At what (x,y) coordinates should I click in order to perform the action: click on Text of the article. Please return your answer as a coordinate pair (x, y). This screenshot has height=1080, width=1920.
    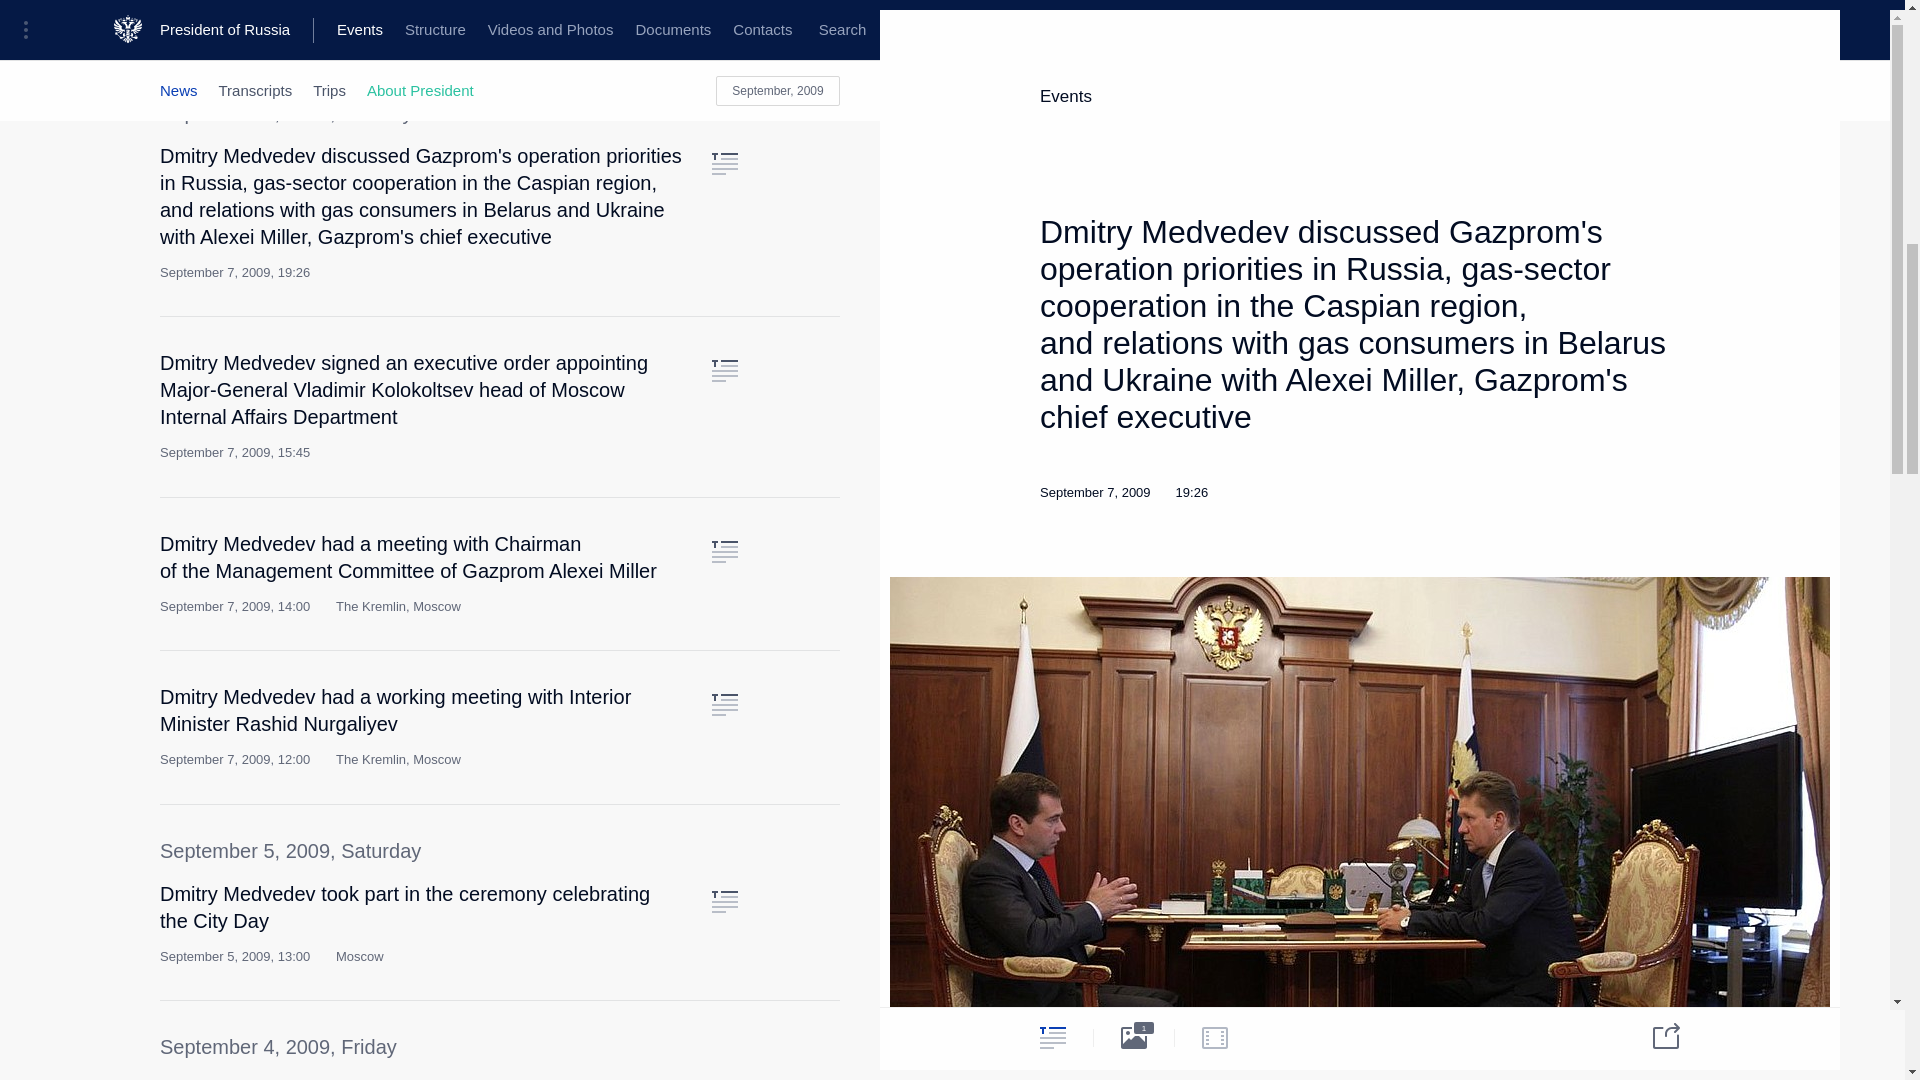
    Looking at the image, I should click on (724, 164).